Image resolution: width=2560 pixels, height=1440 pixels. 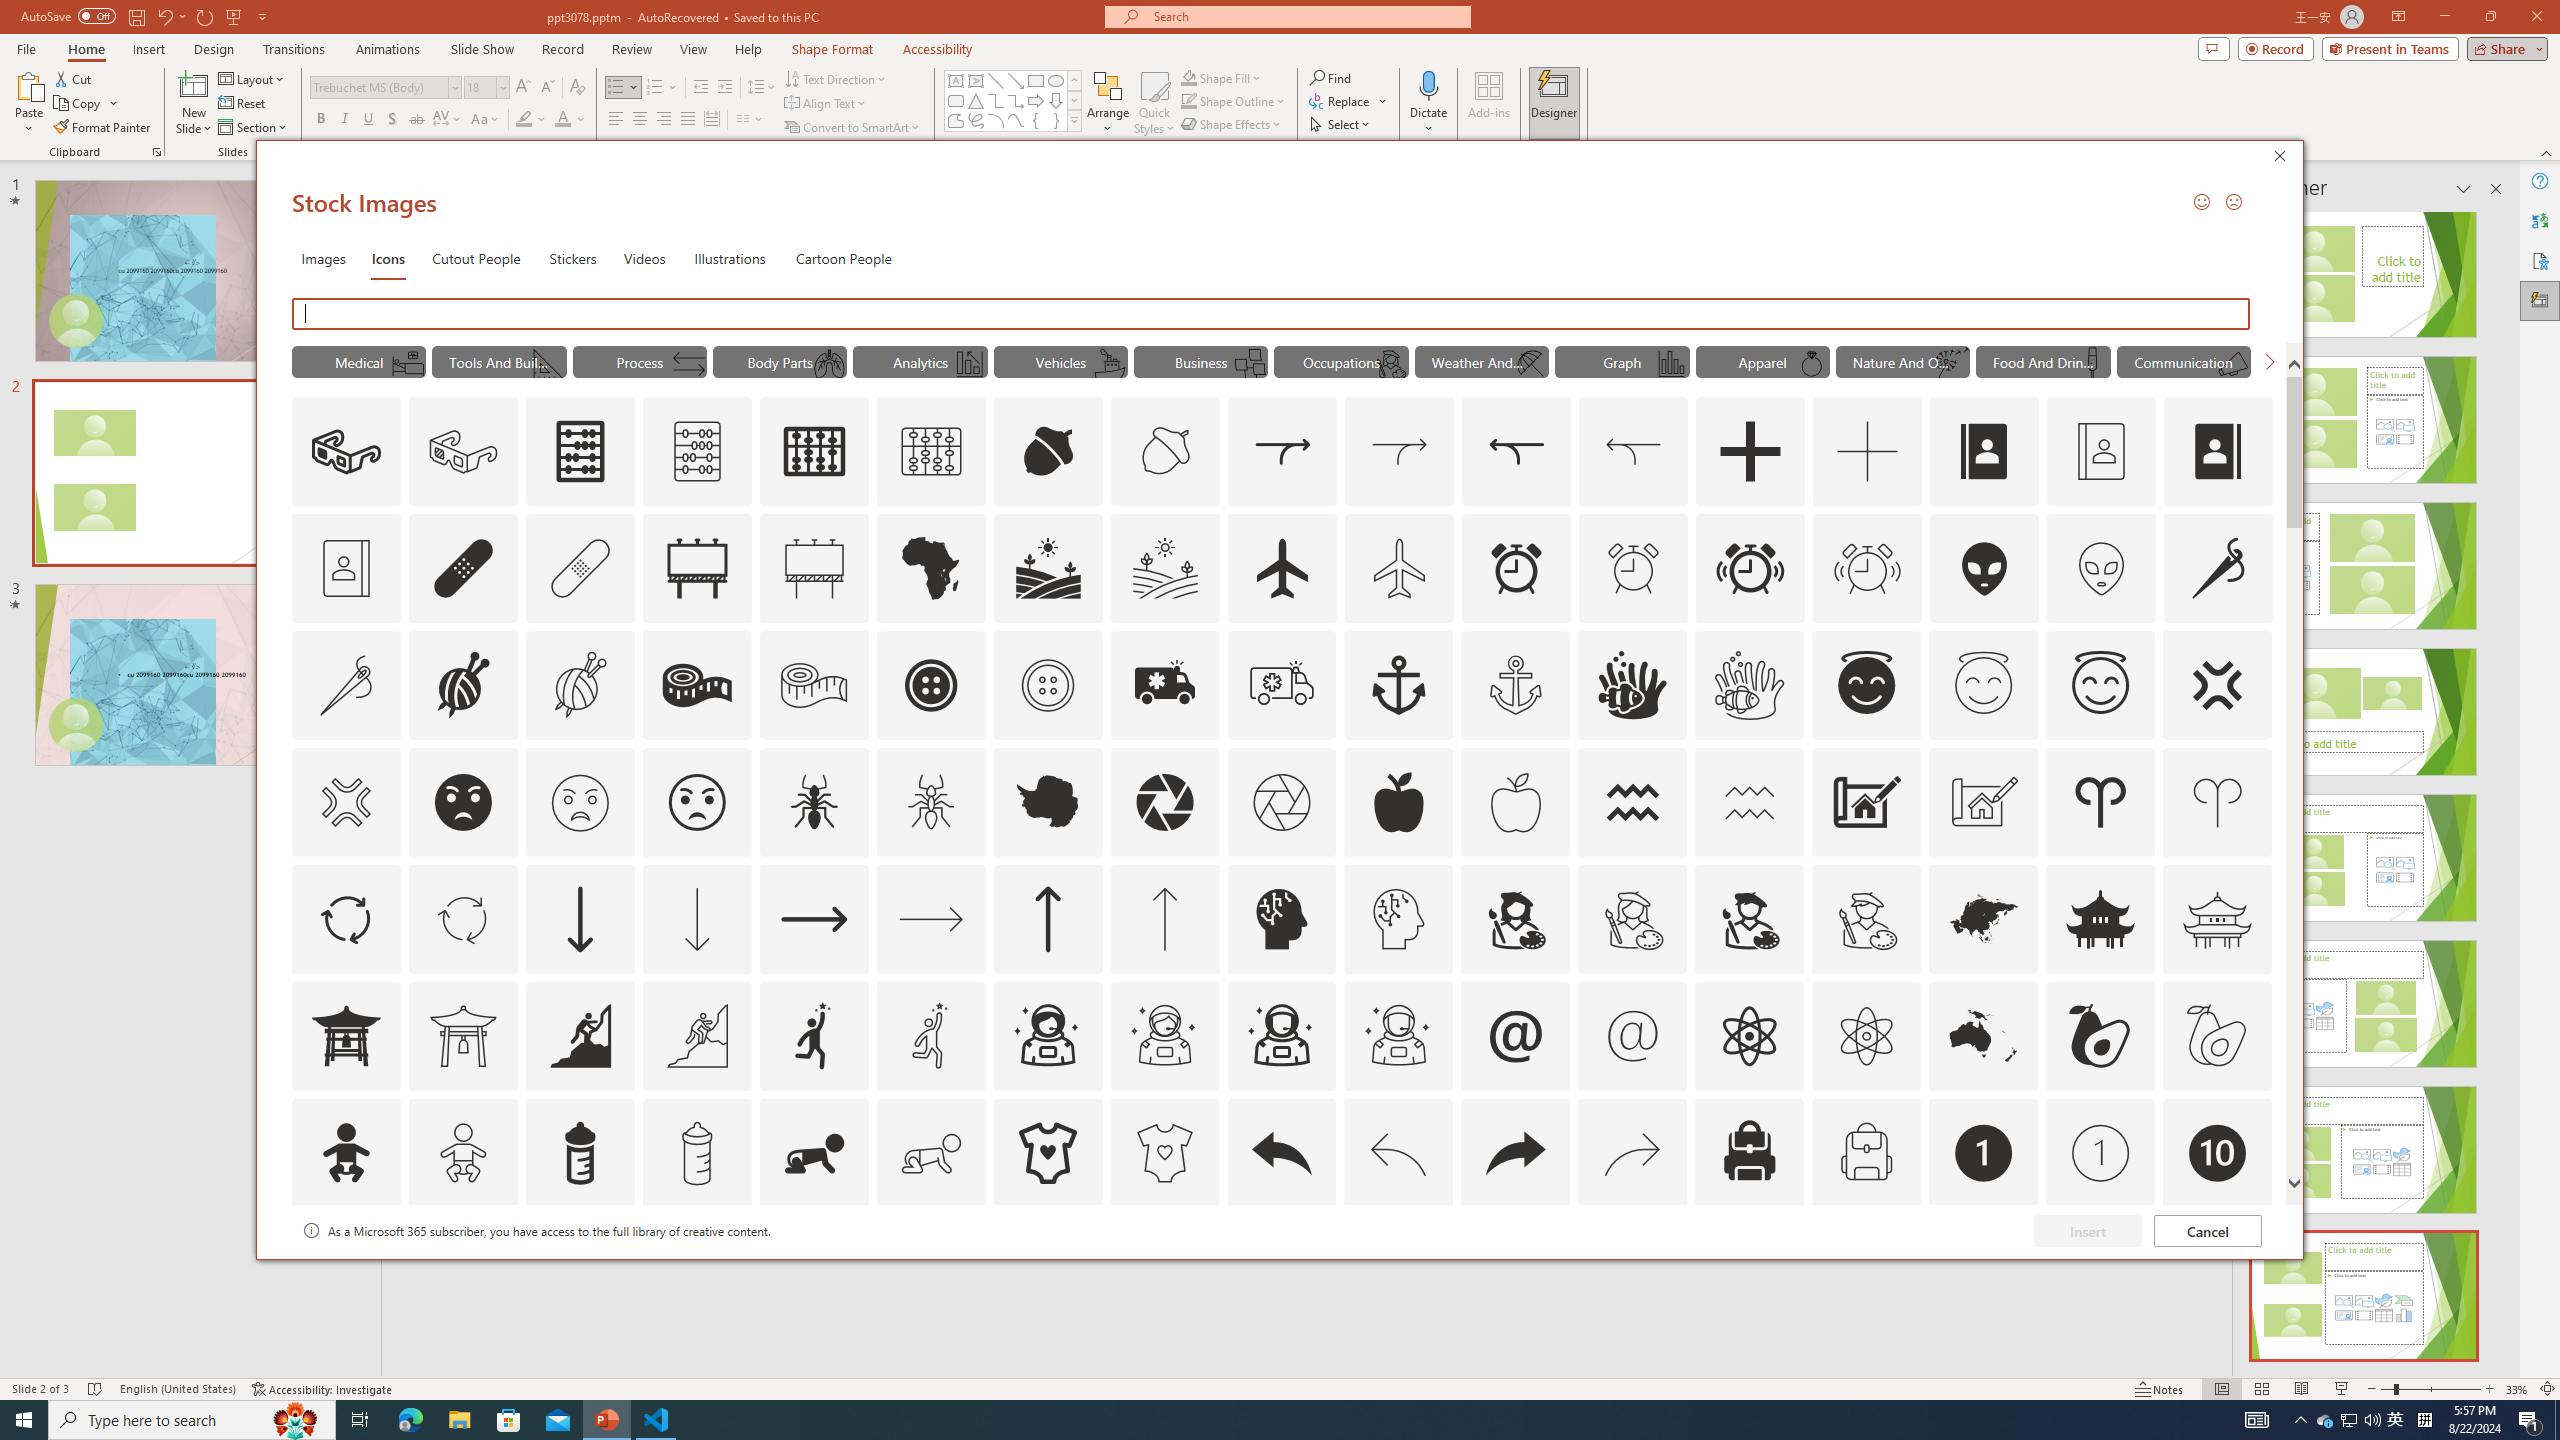 I want to click on AutomationID: Icons_Aspiration, so click(x=579, y=1035).